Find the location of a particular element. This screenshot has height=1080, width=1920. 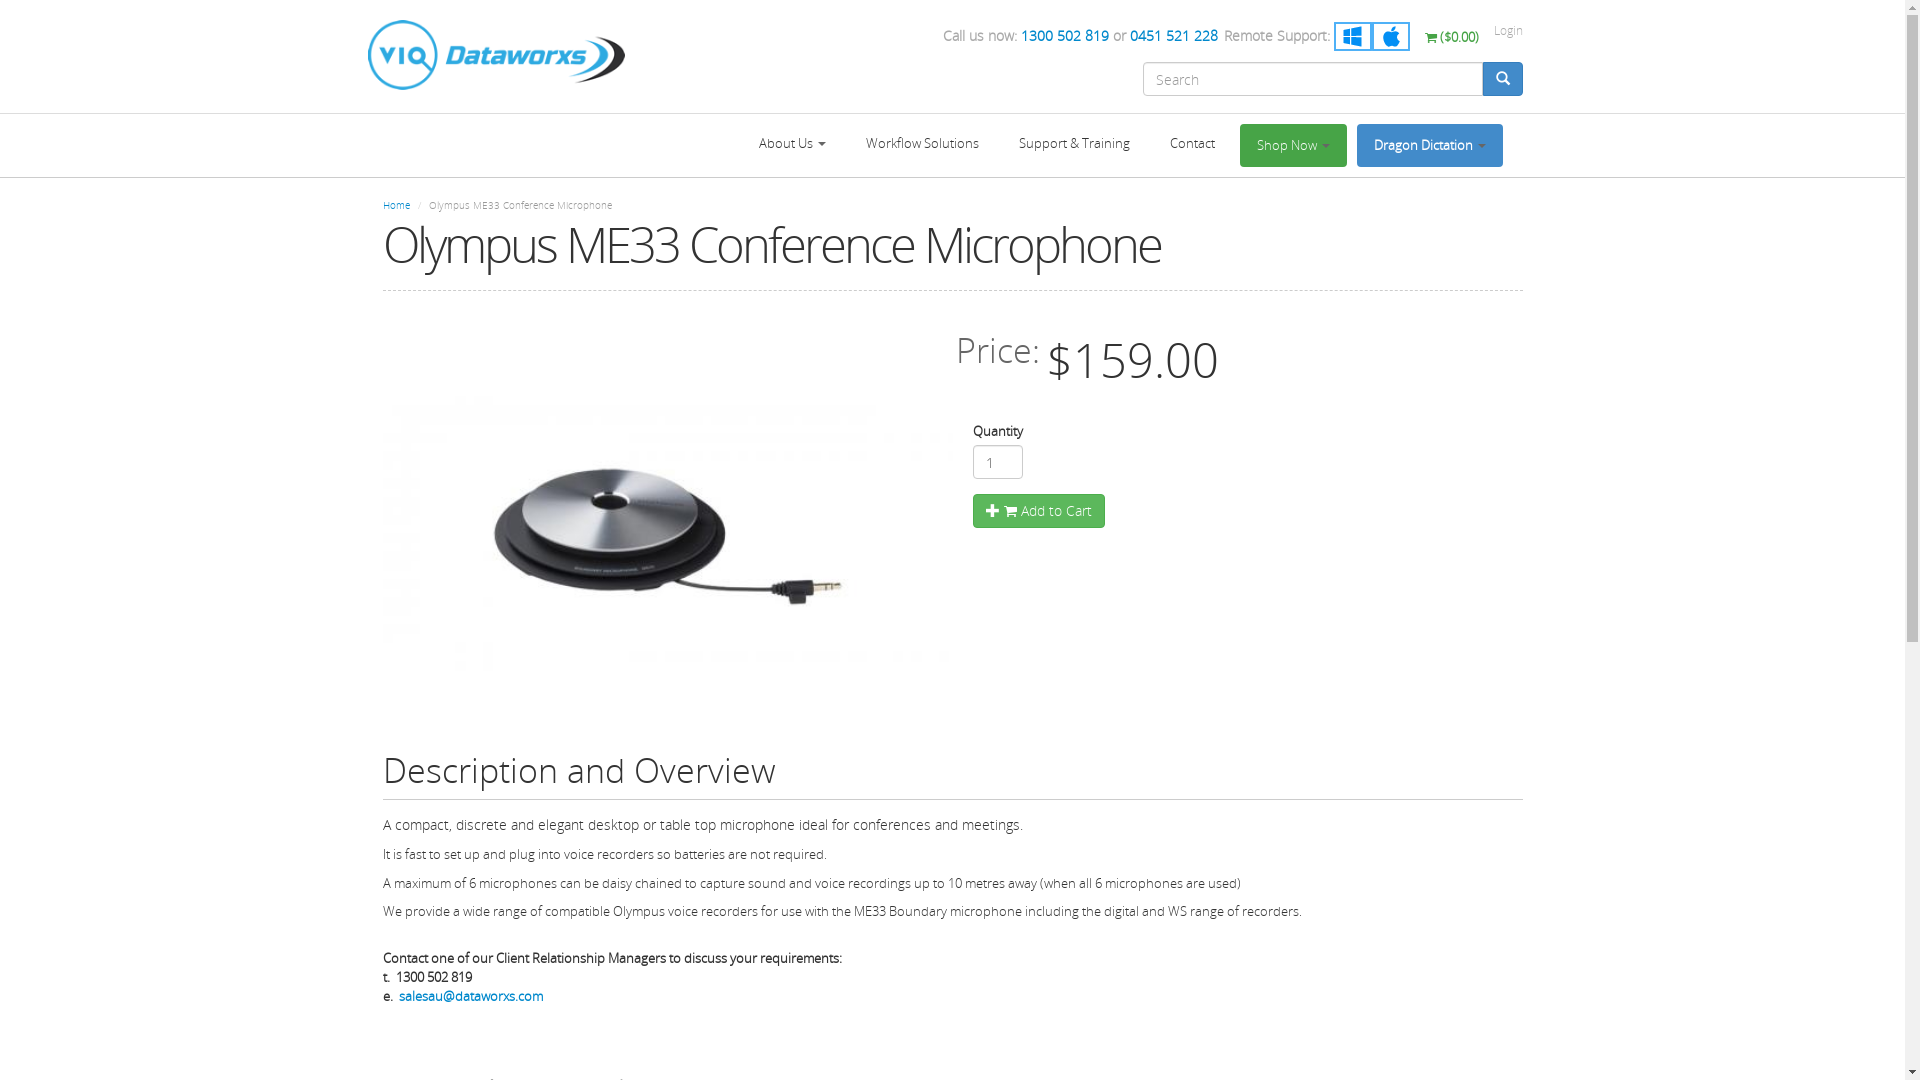

Workflow Solutions is located at coordinates (922, 144).